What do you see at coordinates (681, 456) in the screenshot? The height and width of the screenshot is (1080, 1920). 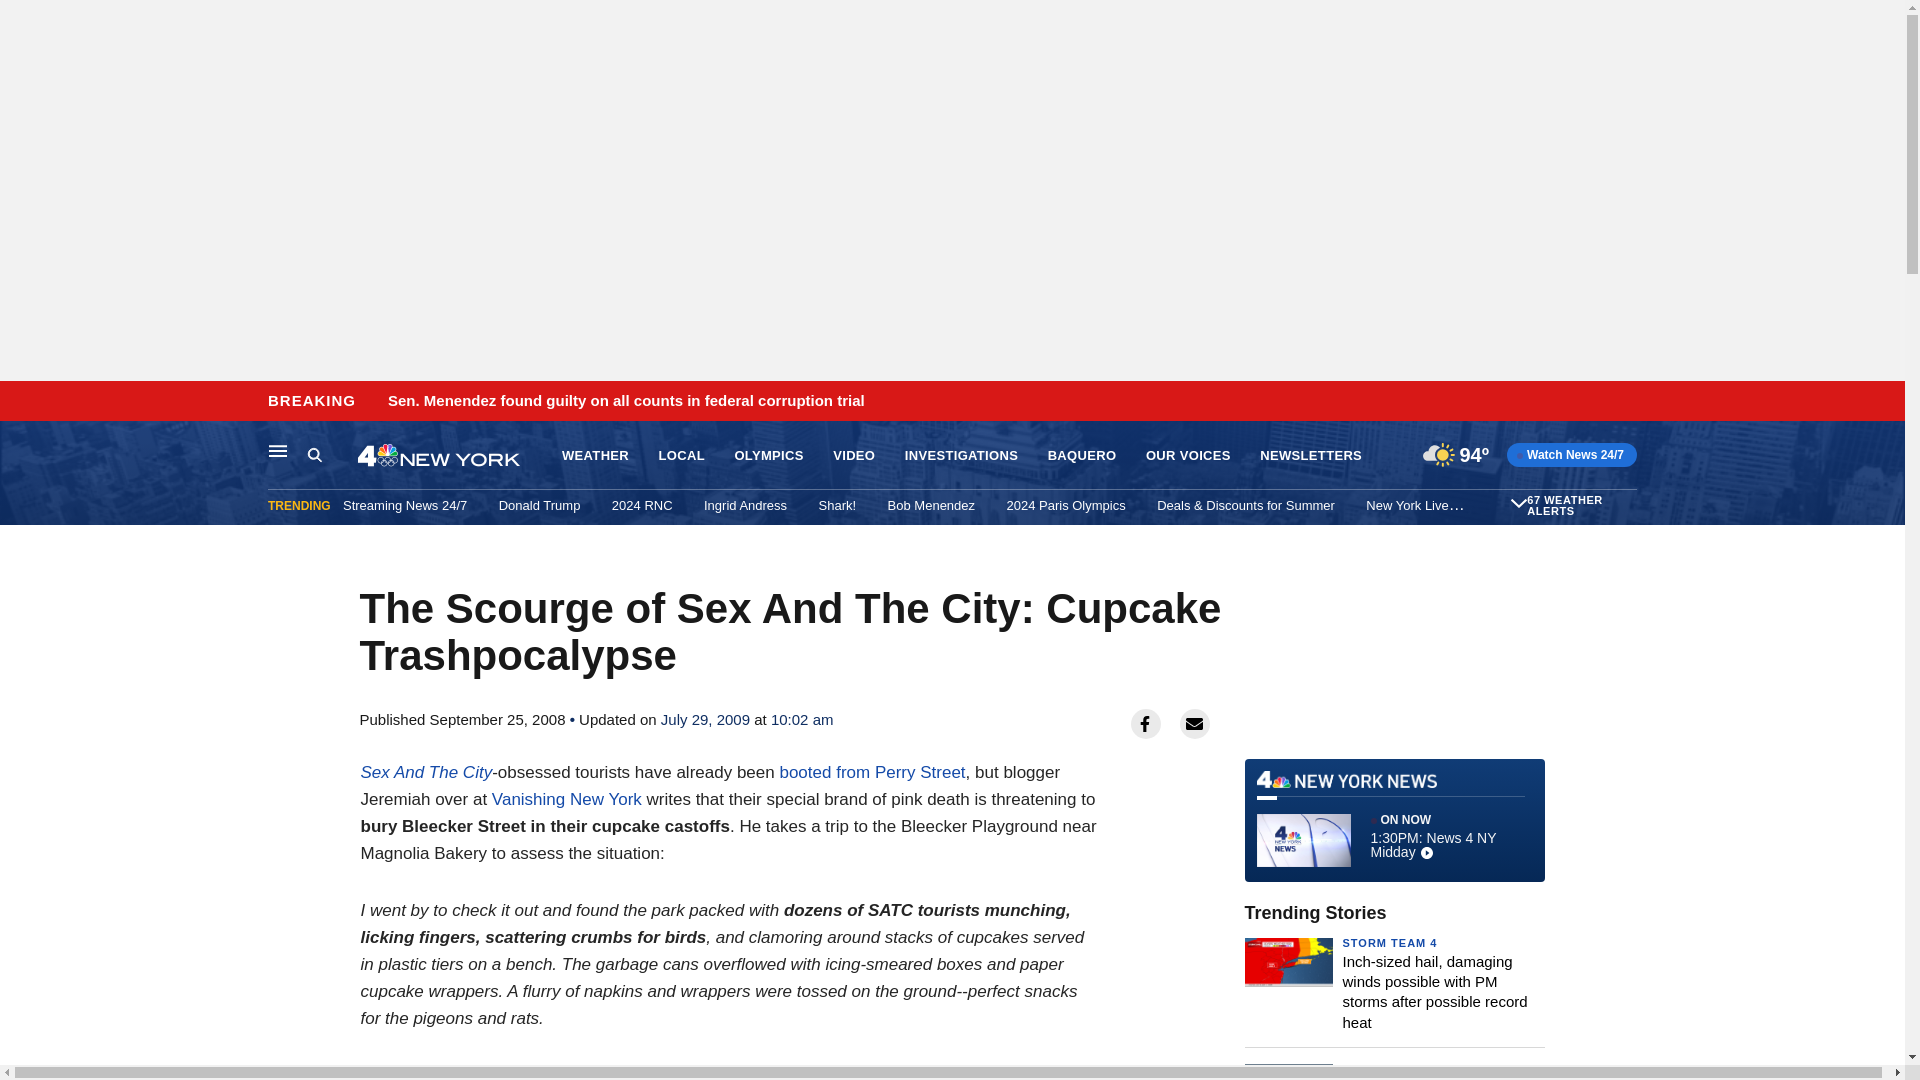 I see `LOCAL` at bounding box center [681, 456].